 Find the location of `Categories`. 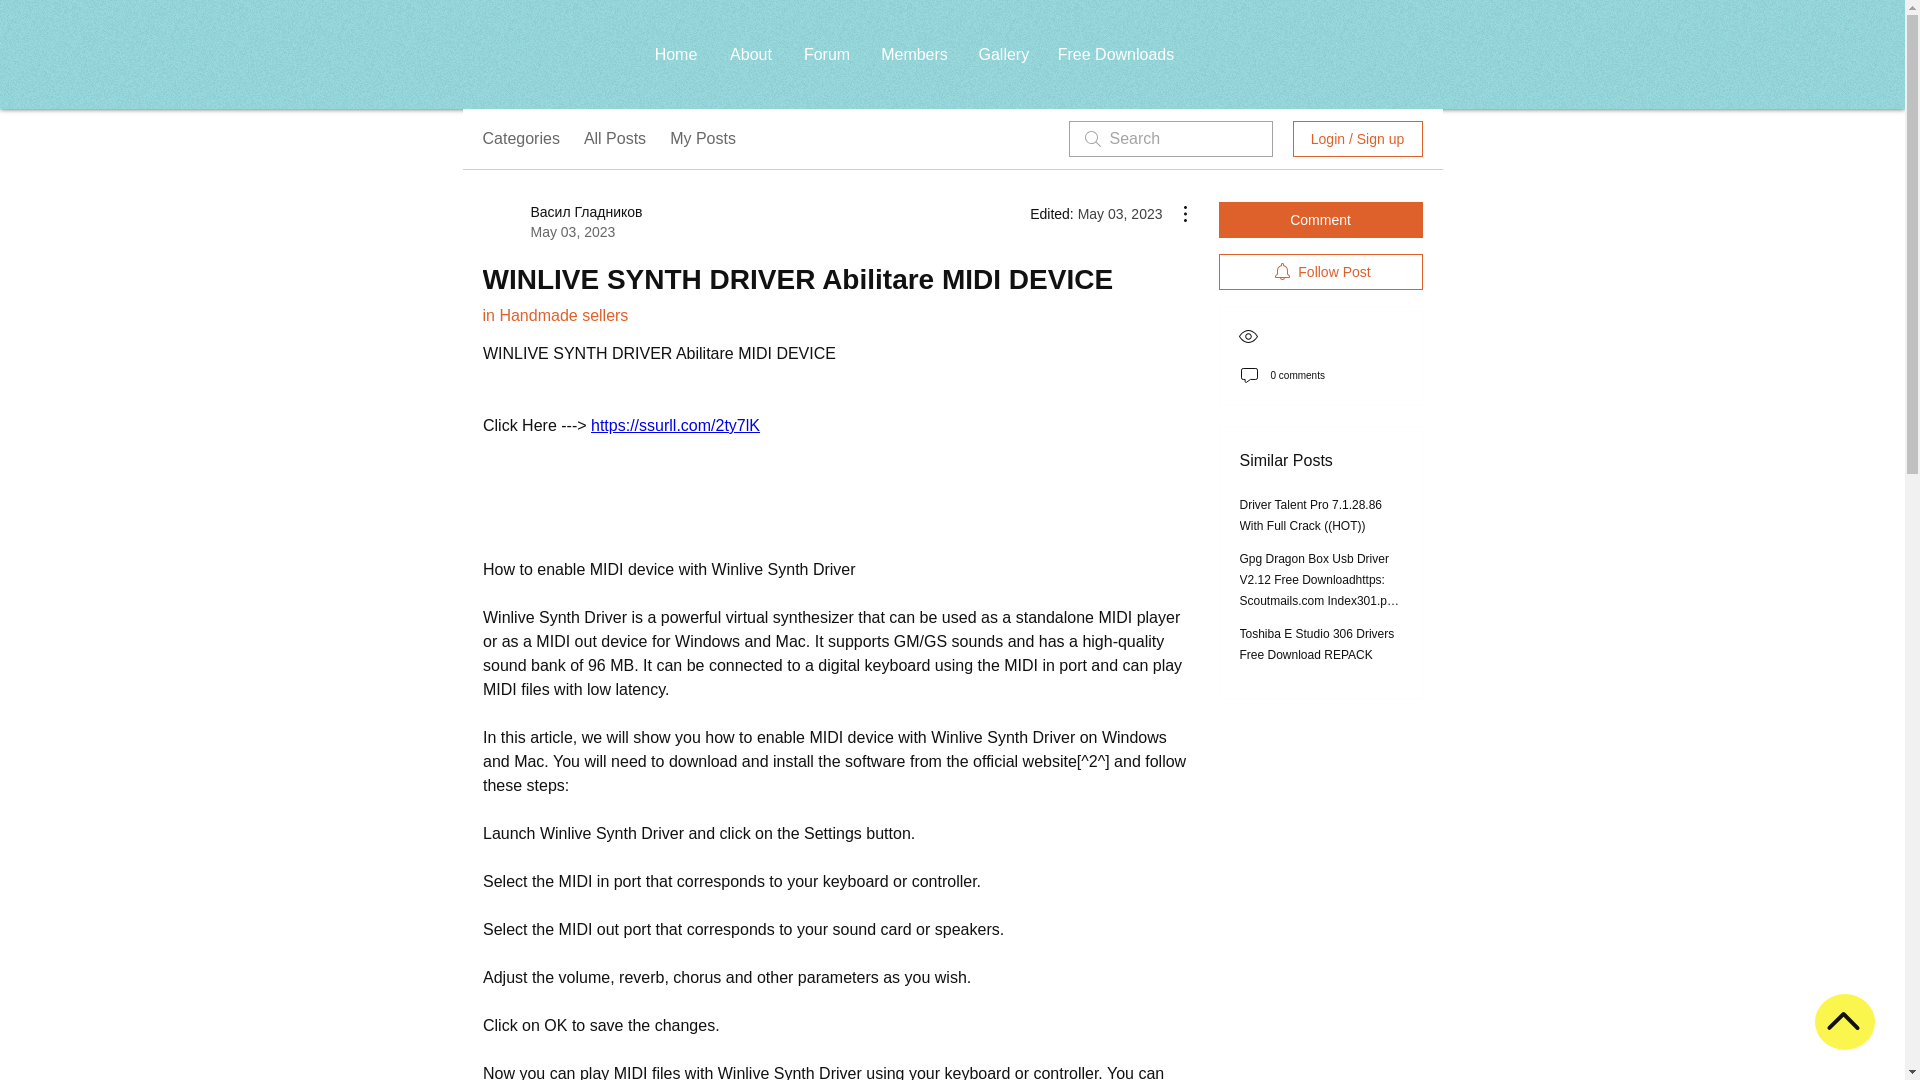

Categories is located at coordinates (520, 139).